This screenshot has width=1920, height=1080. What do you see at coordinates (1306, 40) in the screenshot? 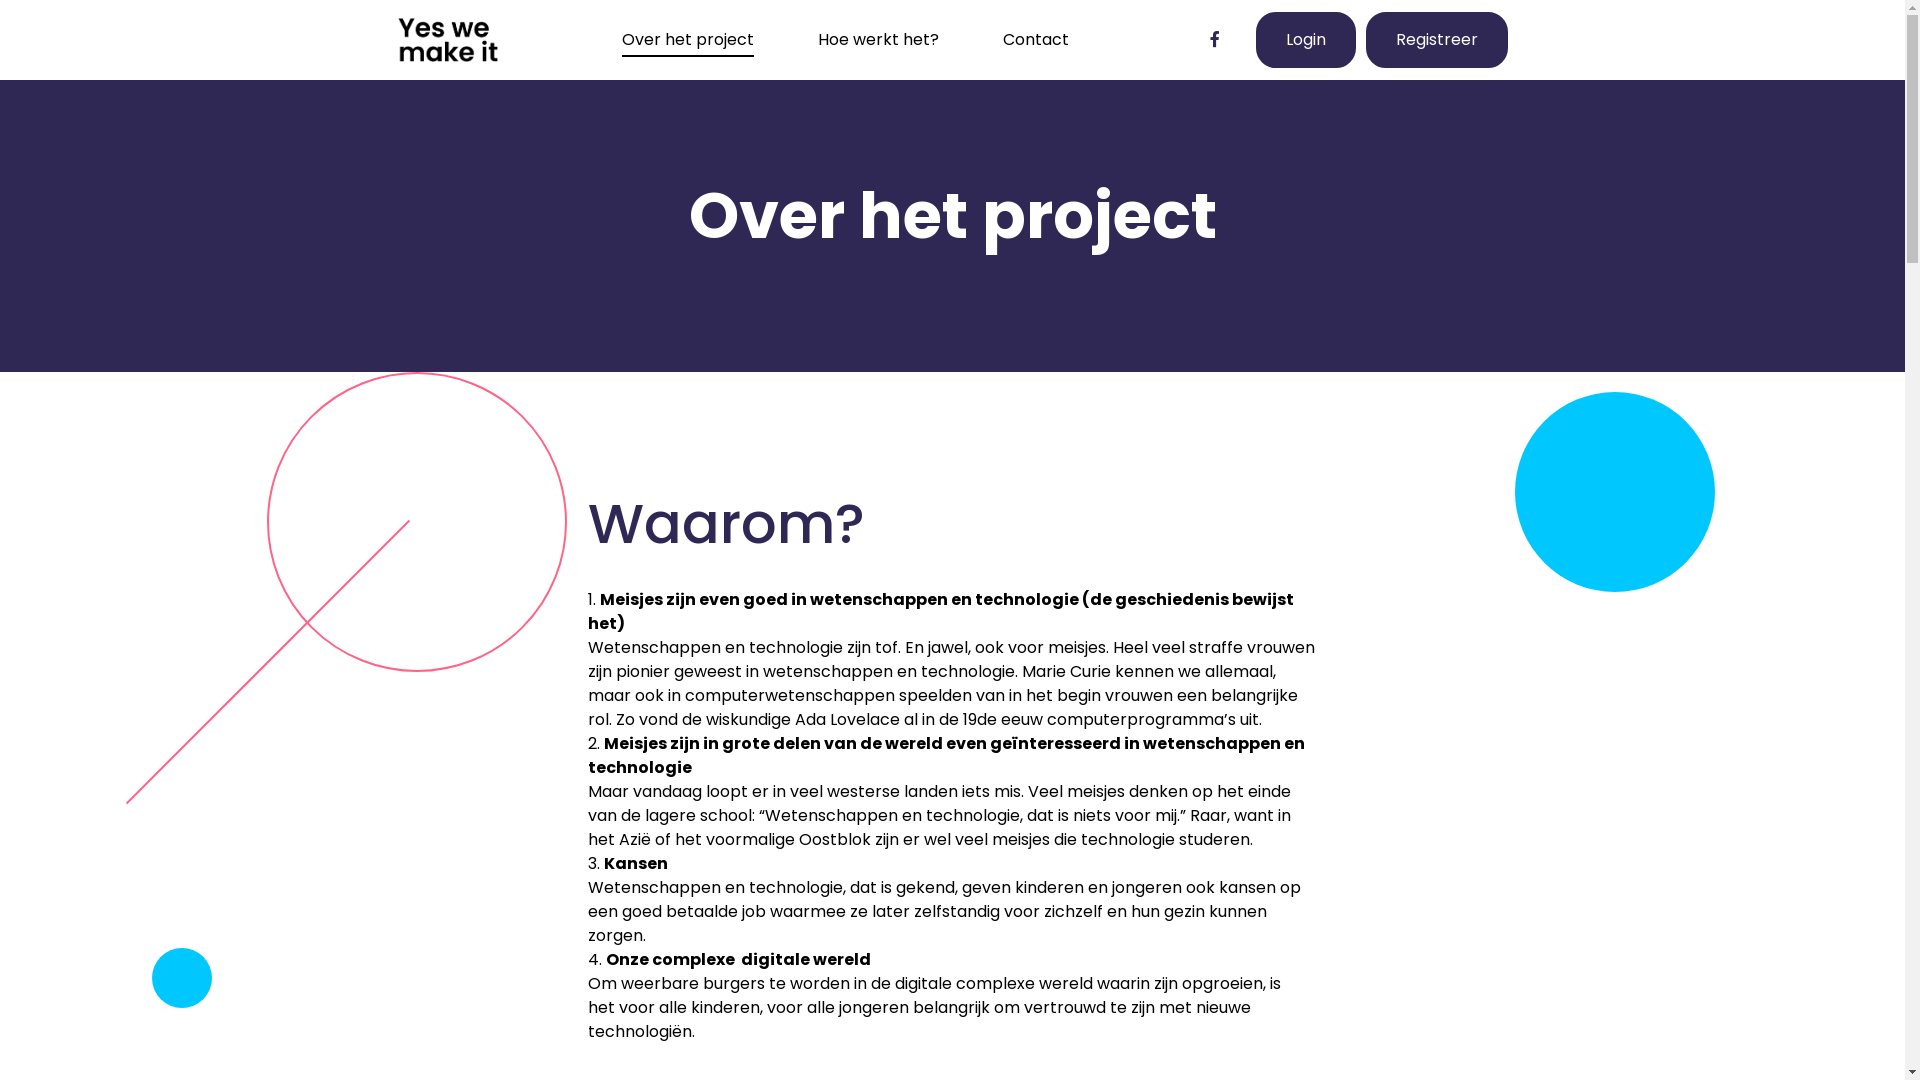
I see `Login` at bounding box center [1306, 40].